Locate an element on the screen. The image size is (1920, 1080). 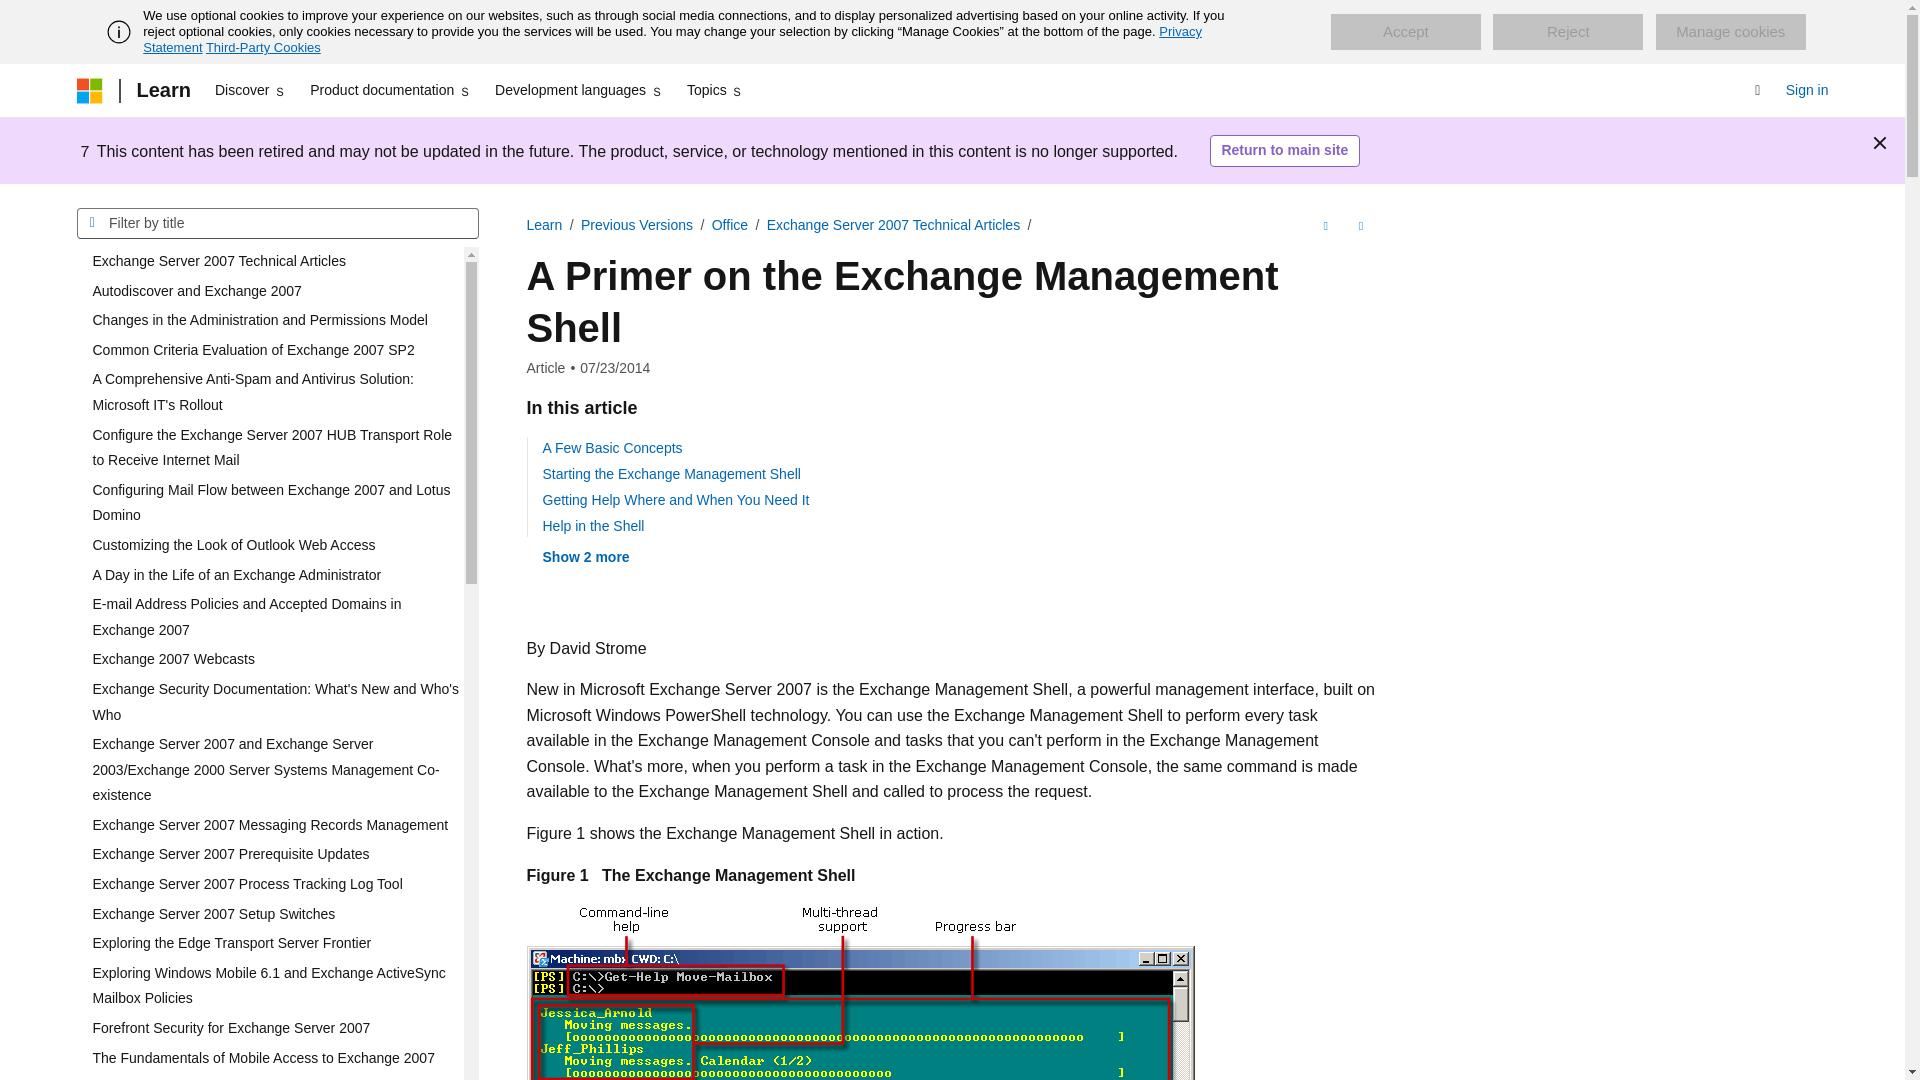
Learn is located at coordinates (162, 90).